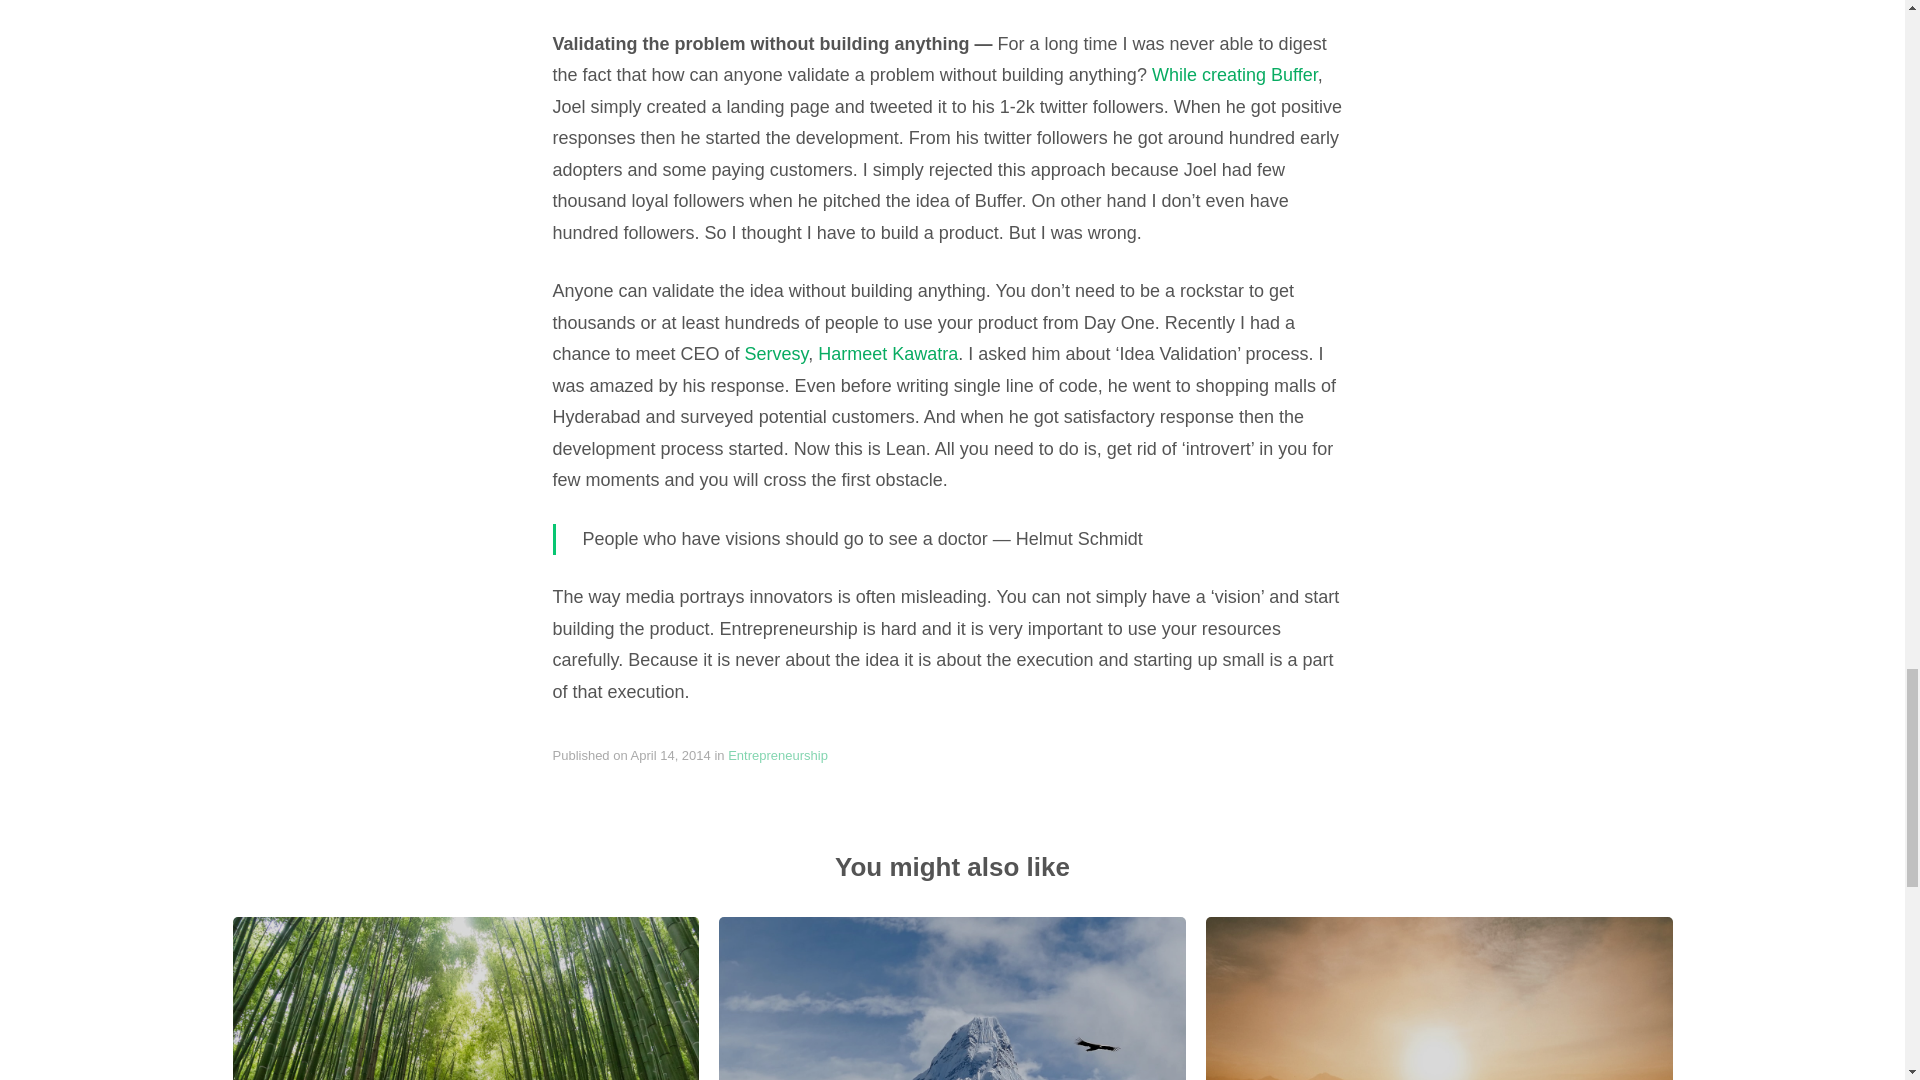  What do you see at coordinates (465, 999) in the screenshot?
I see `Invisible growth` at bounding box center [465, 999].